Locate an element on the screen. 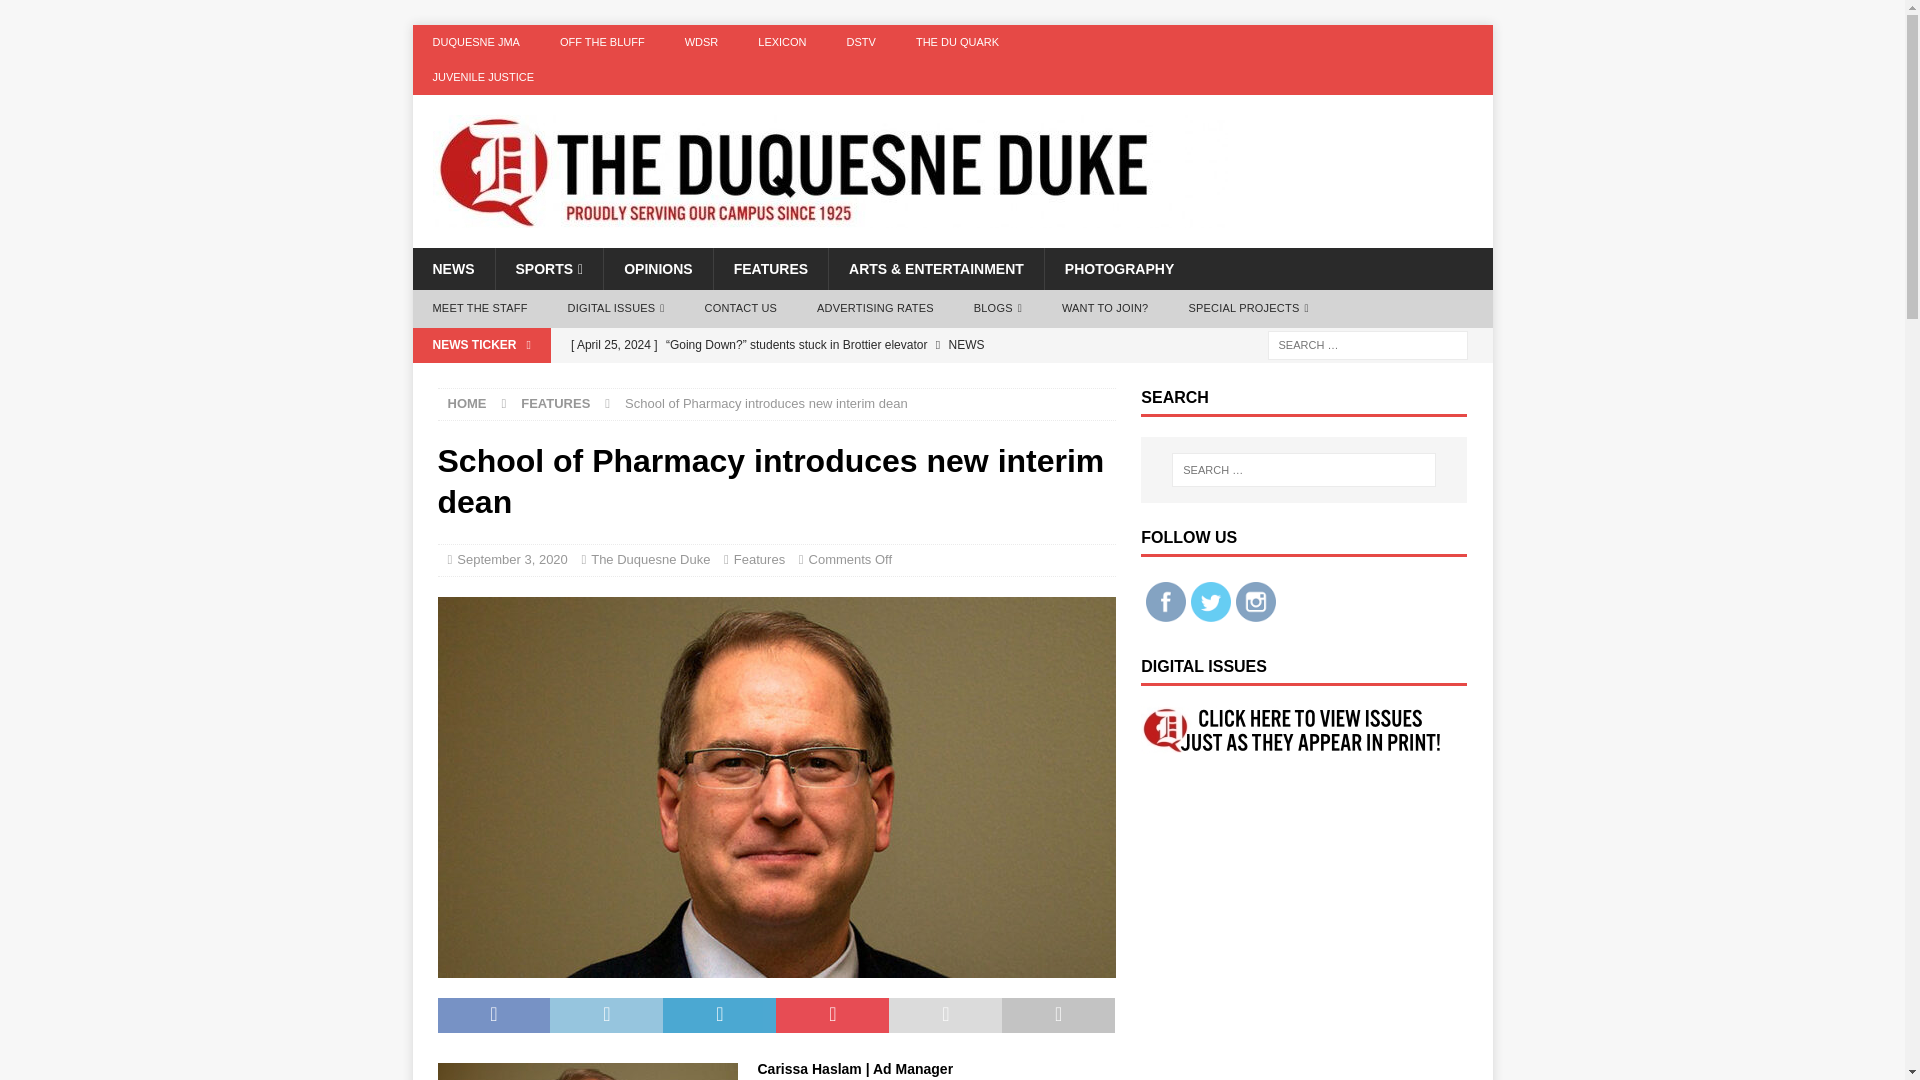 This screenshot has height=1080, width=1920. SPORTS is located at coordinates (548, 269).